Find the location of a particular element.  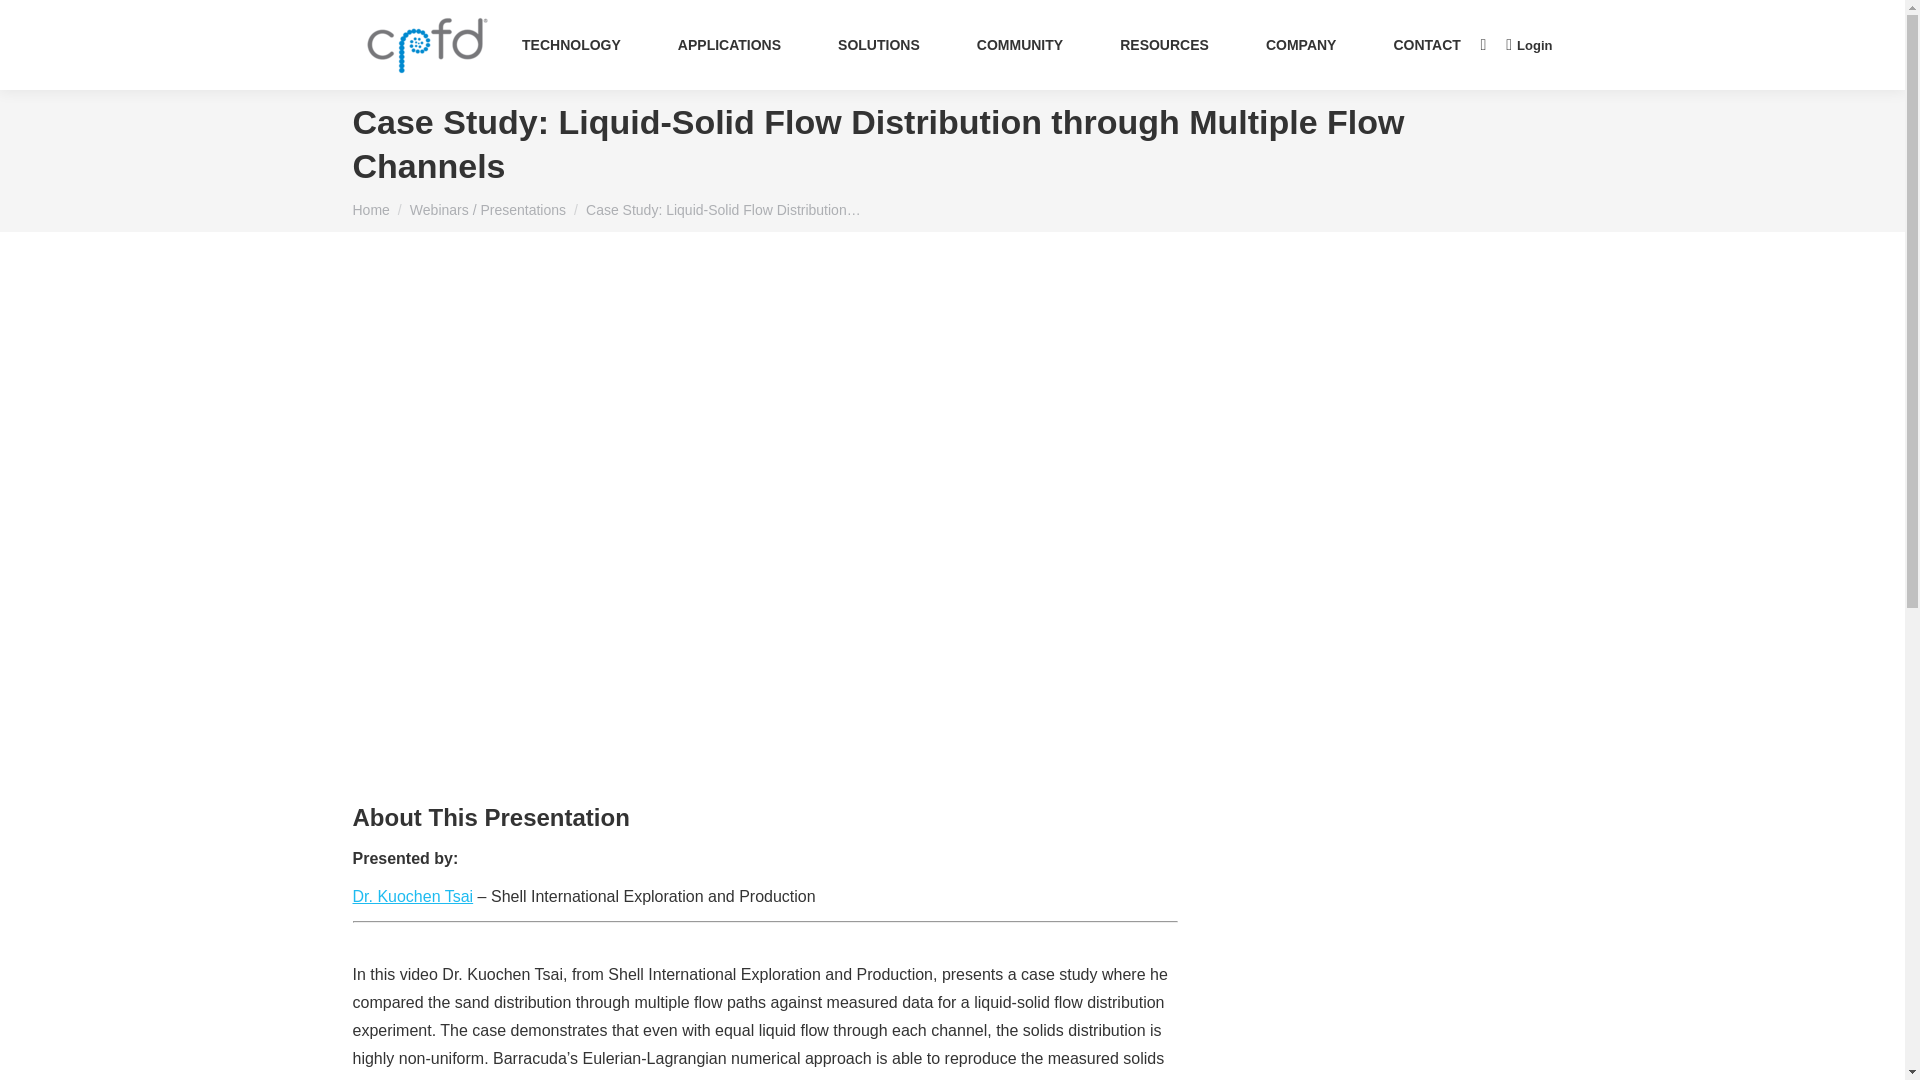

SOLUTIONS is located at coordinates (879, 45).